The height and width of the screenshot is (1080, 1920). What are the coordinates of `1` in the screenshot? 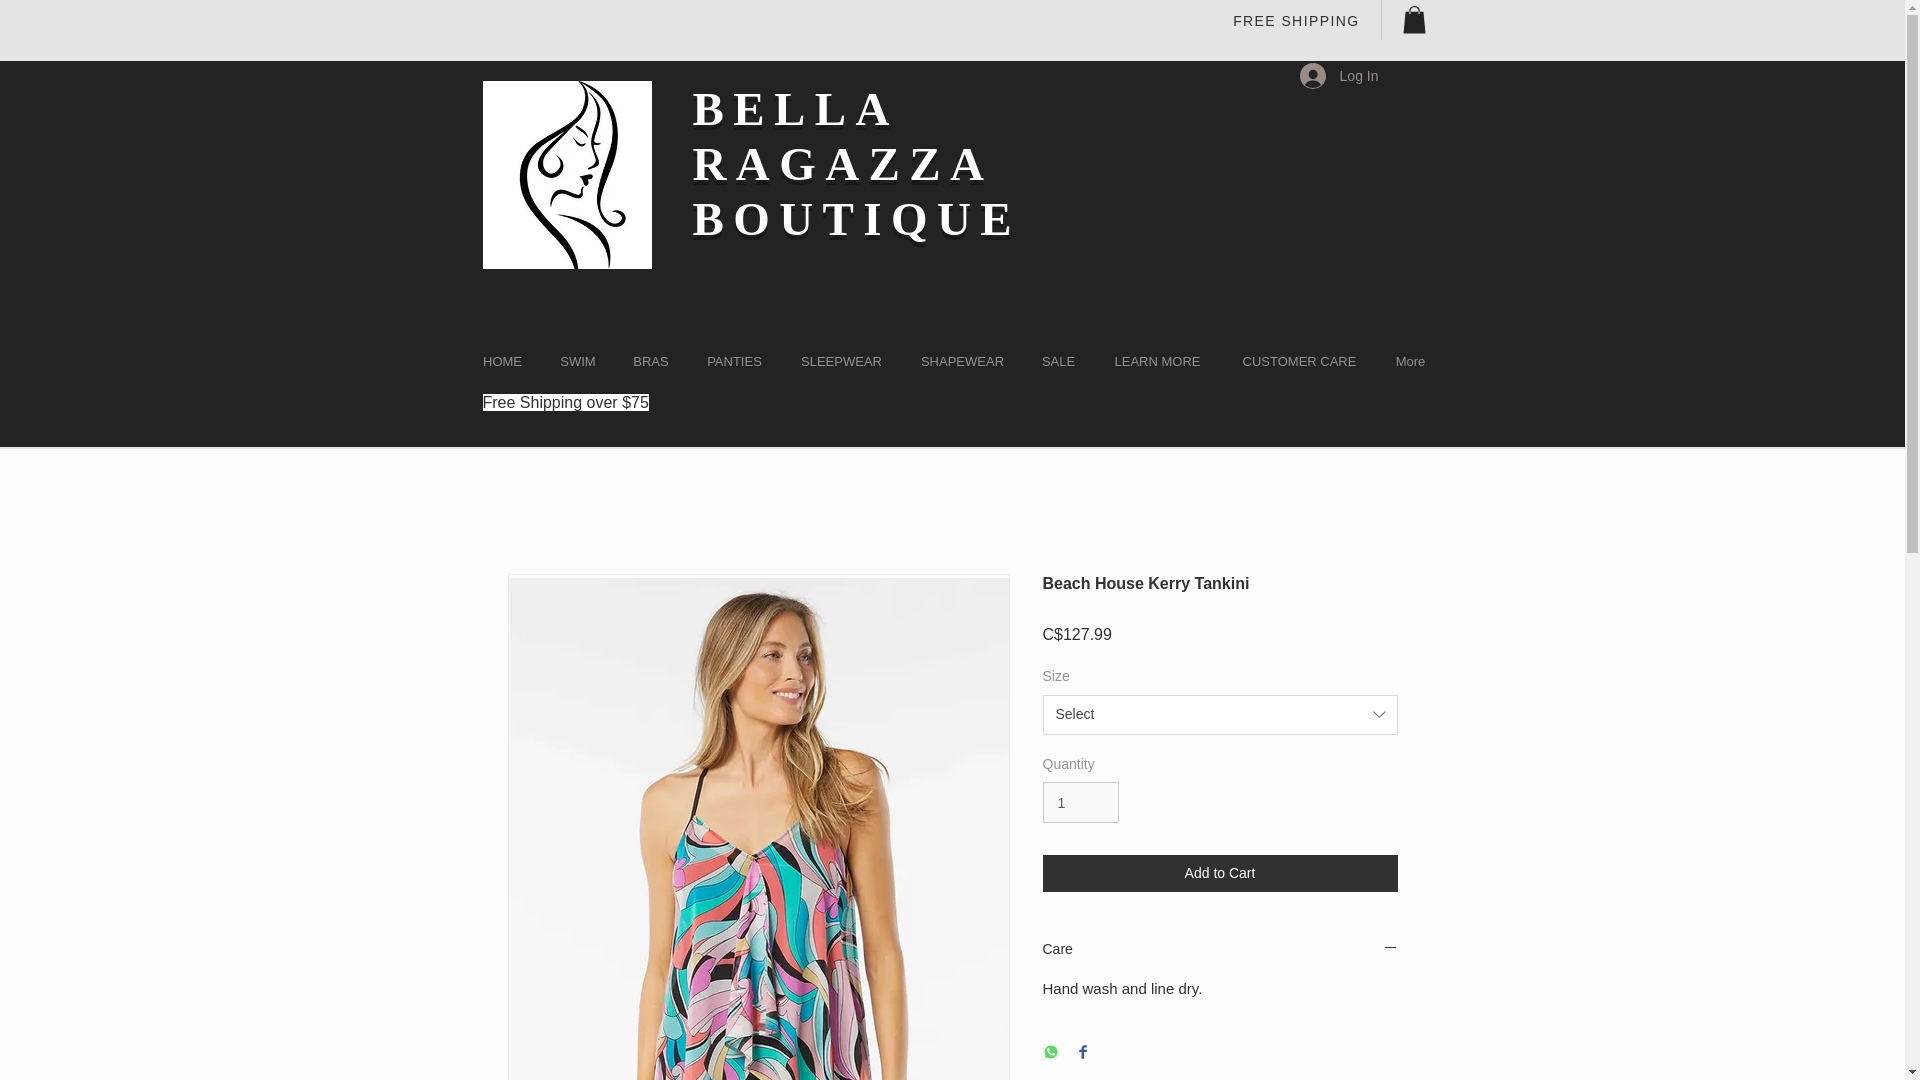 It's located at (1080, 802).